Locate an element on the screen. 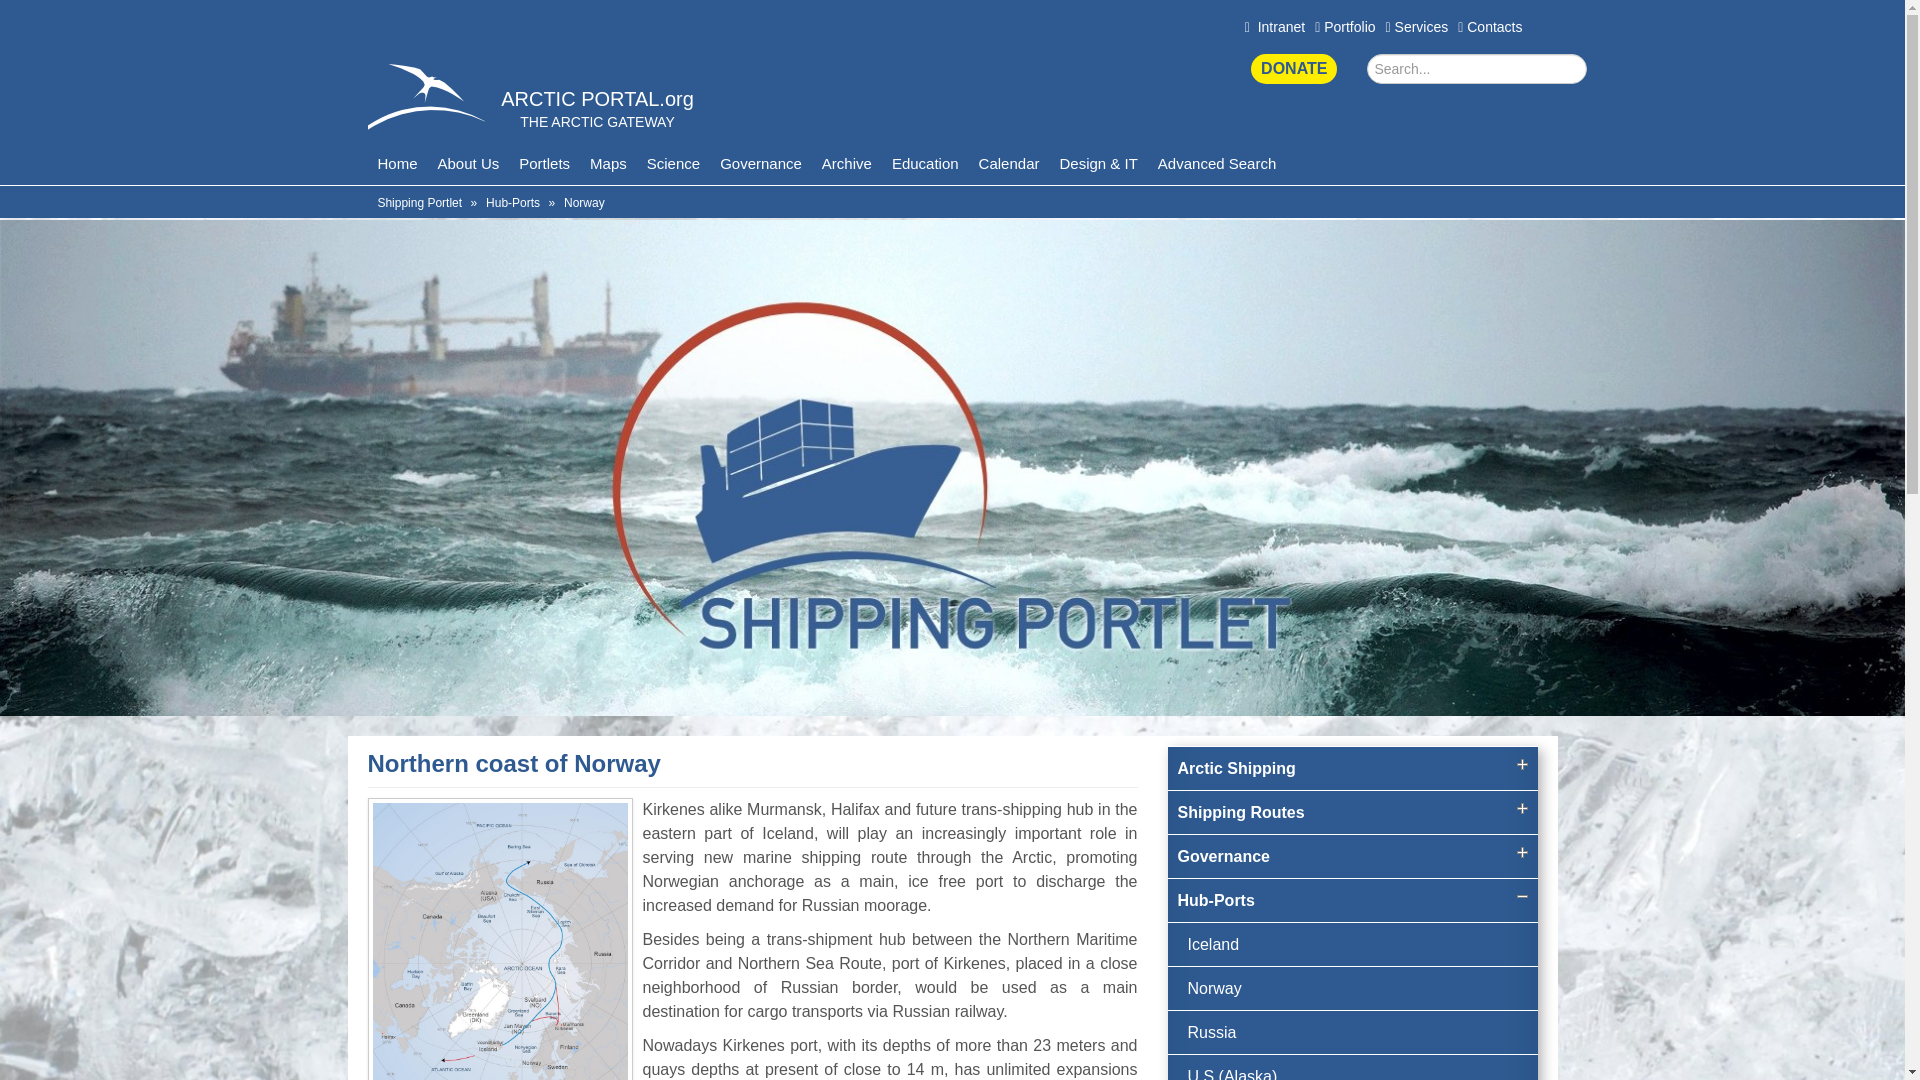 Image resolution: width=1920 pixels, height=1080 pixels. Arctic Portal.org is located at coordinates (597, 98).